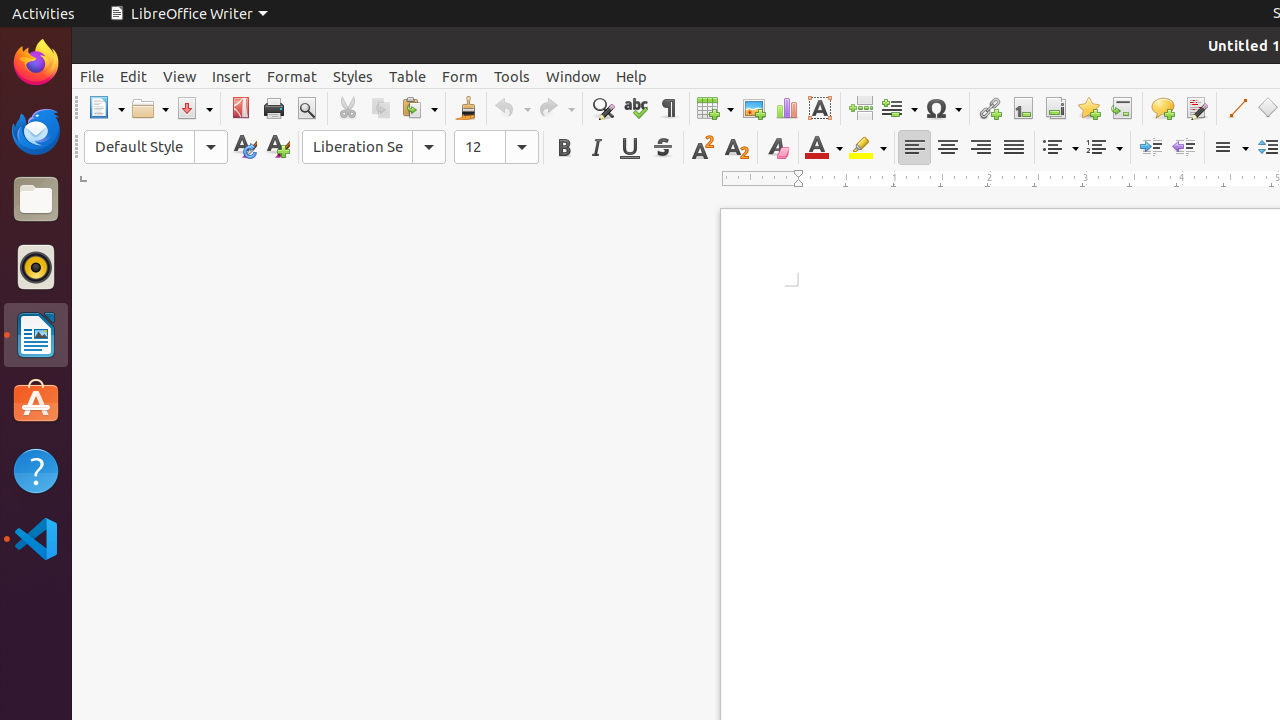 This screenshot has height=720, width=1280. What do you see at coordinates (36, 538) in the screenshot?
I see `Visual Studio Code` at bounding box center [36, 538].